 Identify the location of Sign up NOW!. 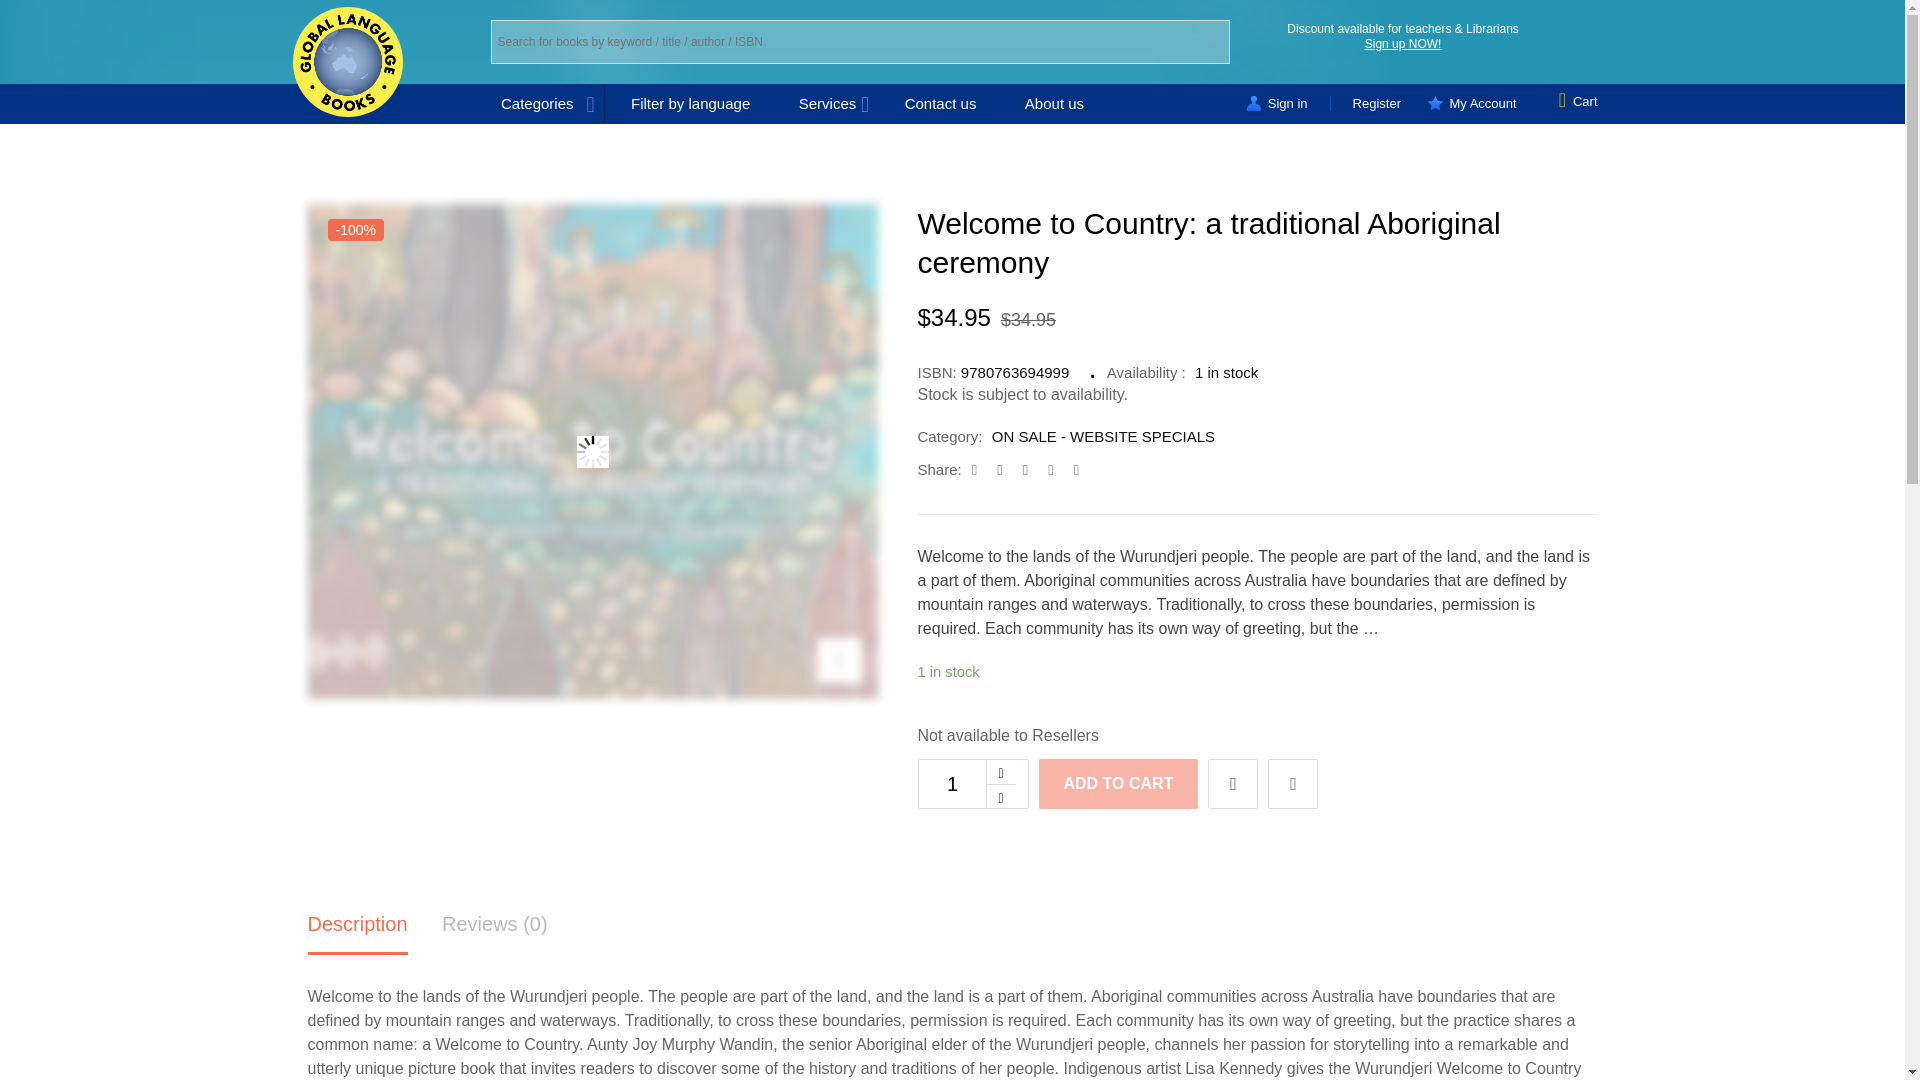
(1403, 43).